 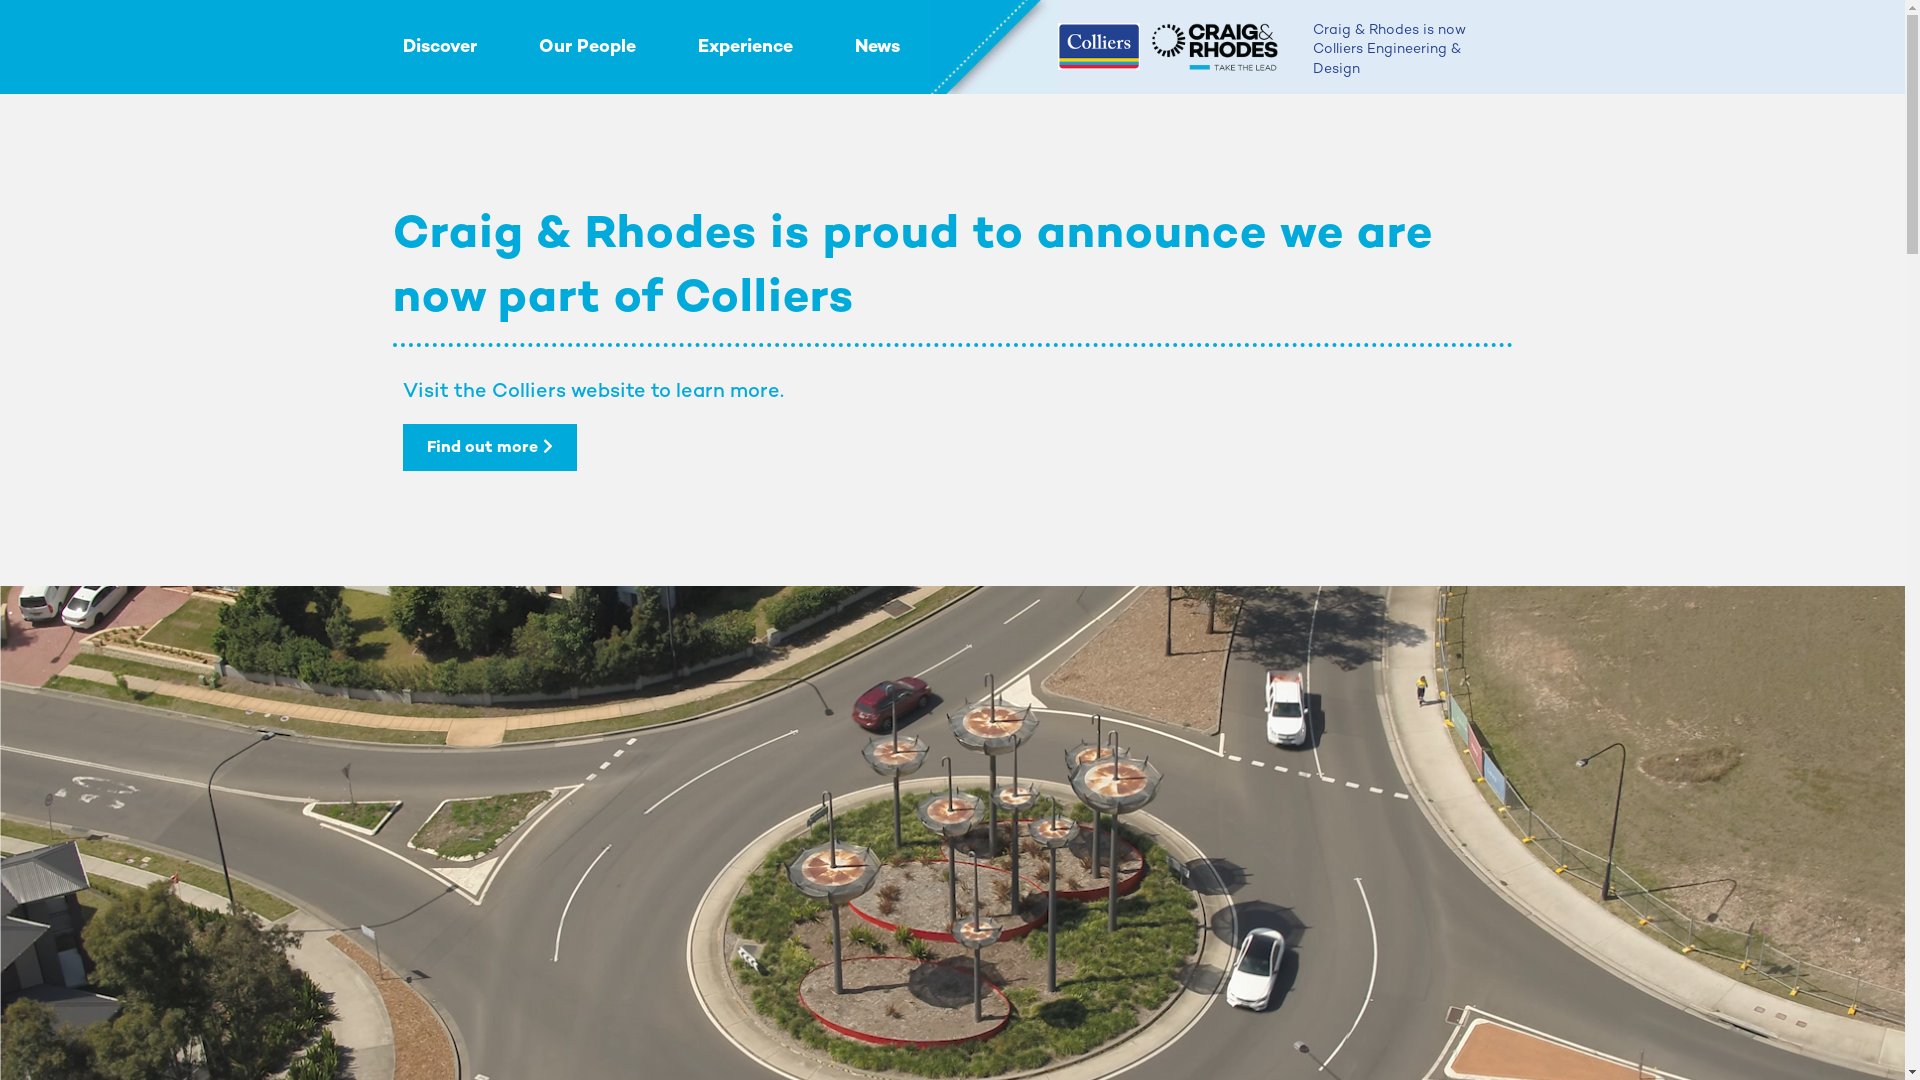 I want to click on News, so click(x=876, y=57).